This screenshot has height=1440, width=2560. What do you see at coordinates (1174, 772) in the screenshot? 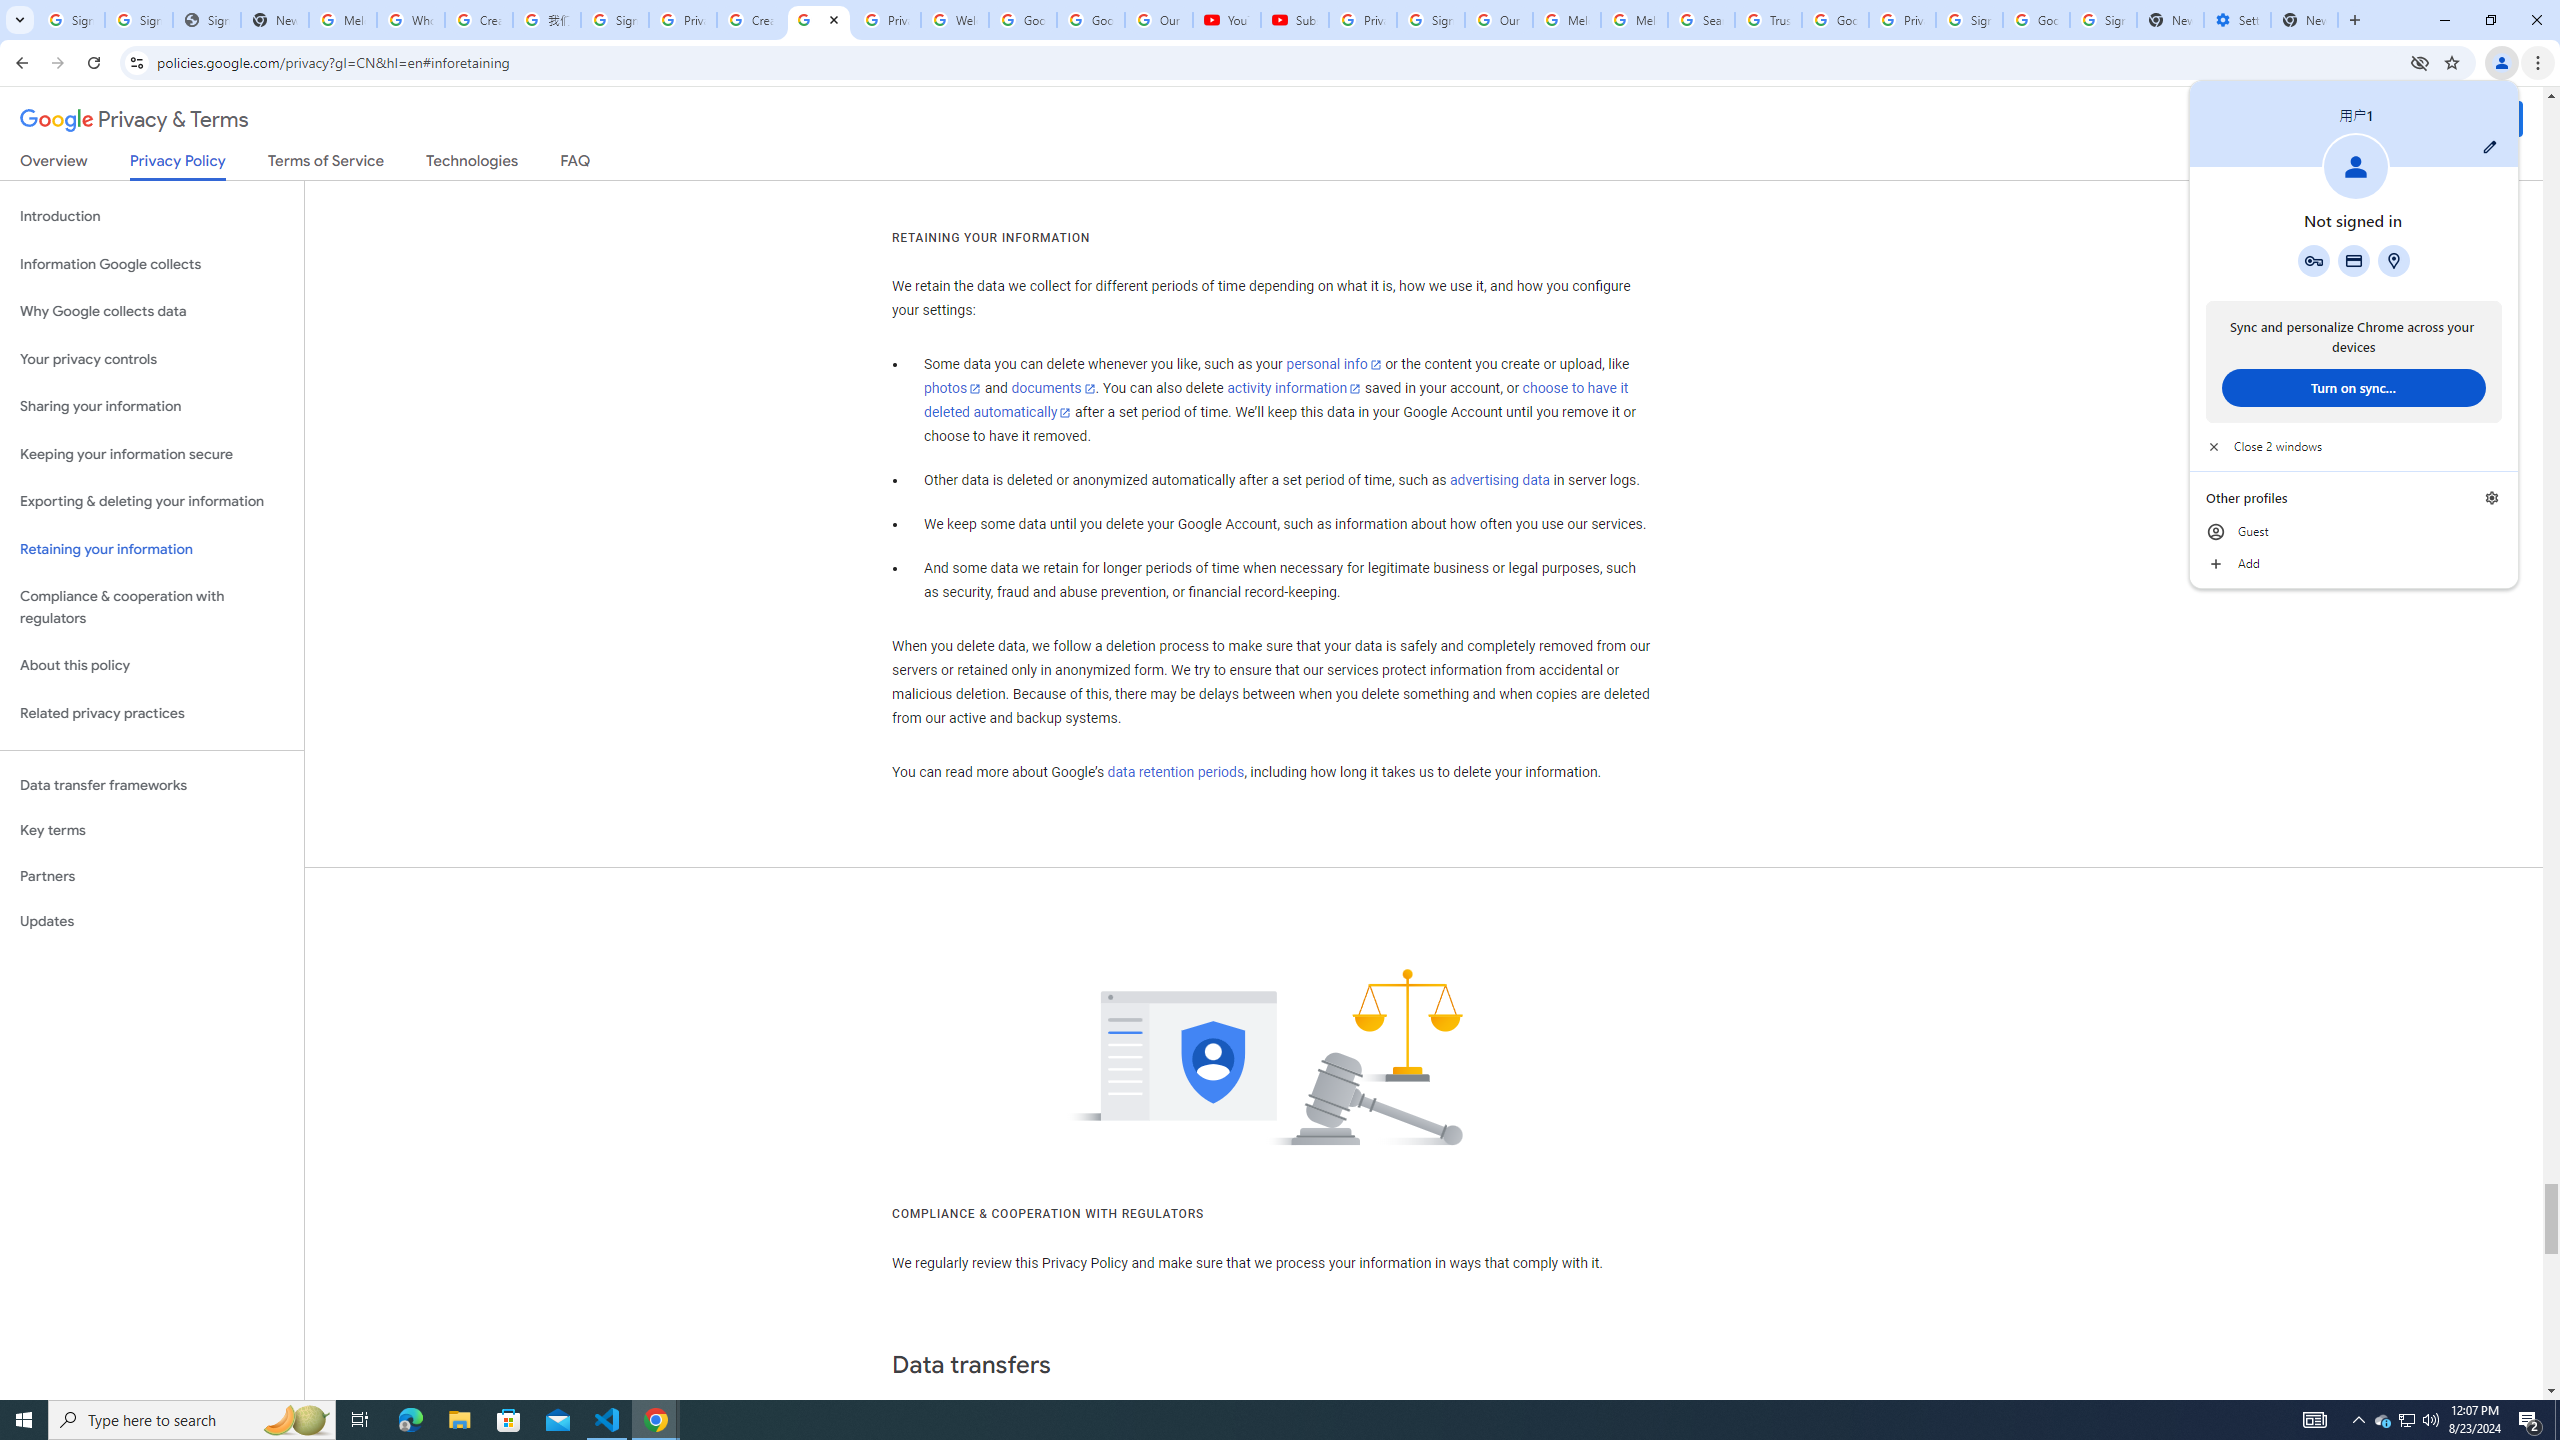
I see `data retention periods` at bounding box center [1174, 772].